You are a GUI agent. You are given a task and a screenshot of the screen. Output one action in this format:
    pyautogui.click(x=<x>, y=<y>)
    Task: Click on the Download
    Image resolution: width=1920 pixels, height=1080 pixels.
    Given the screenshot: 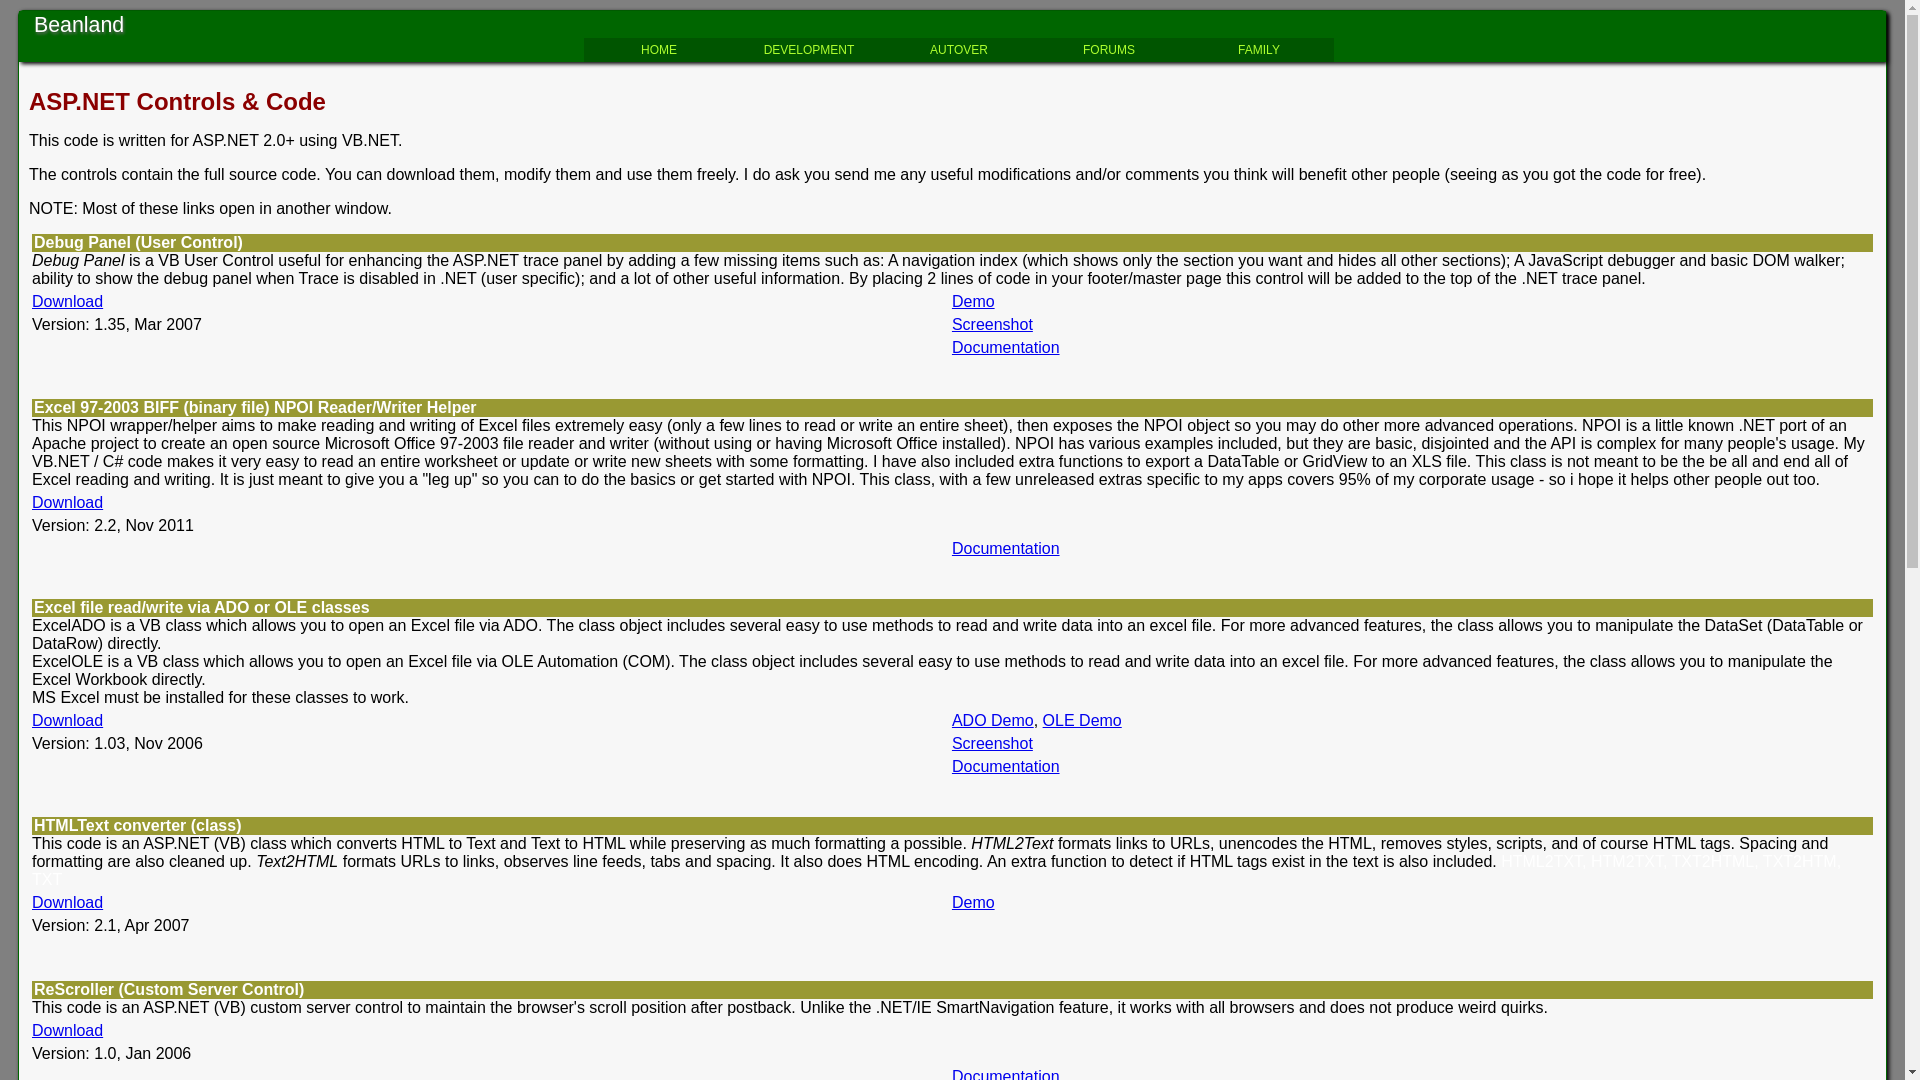 What is the action you would take?
    pyautogui.click(x=68, y=720)
    